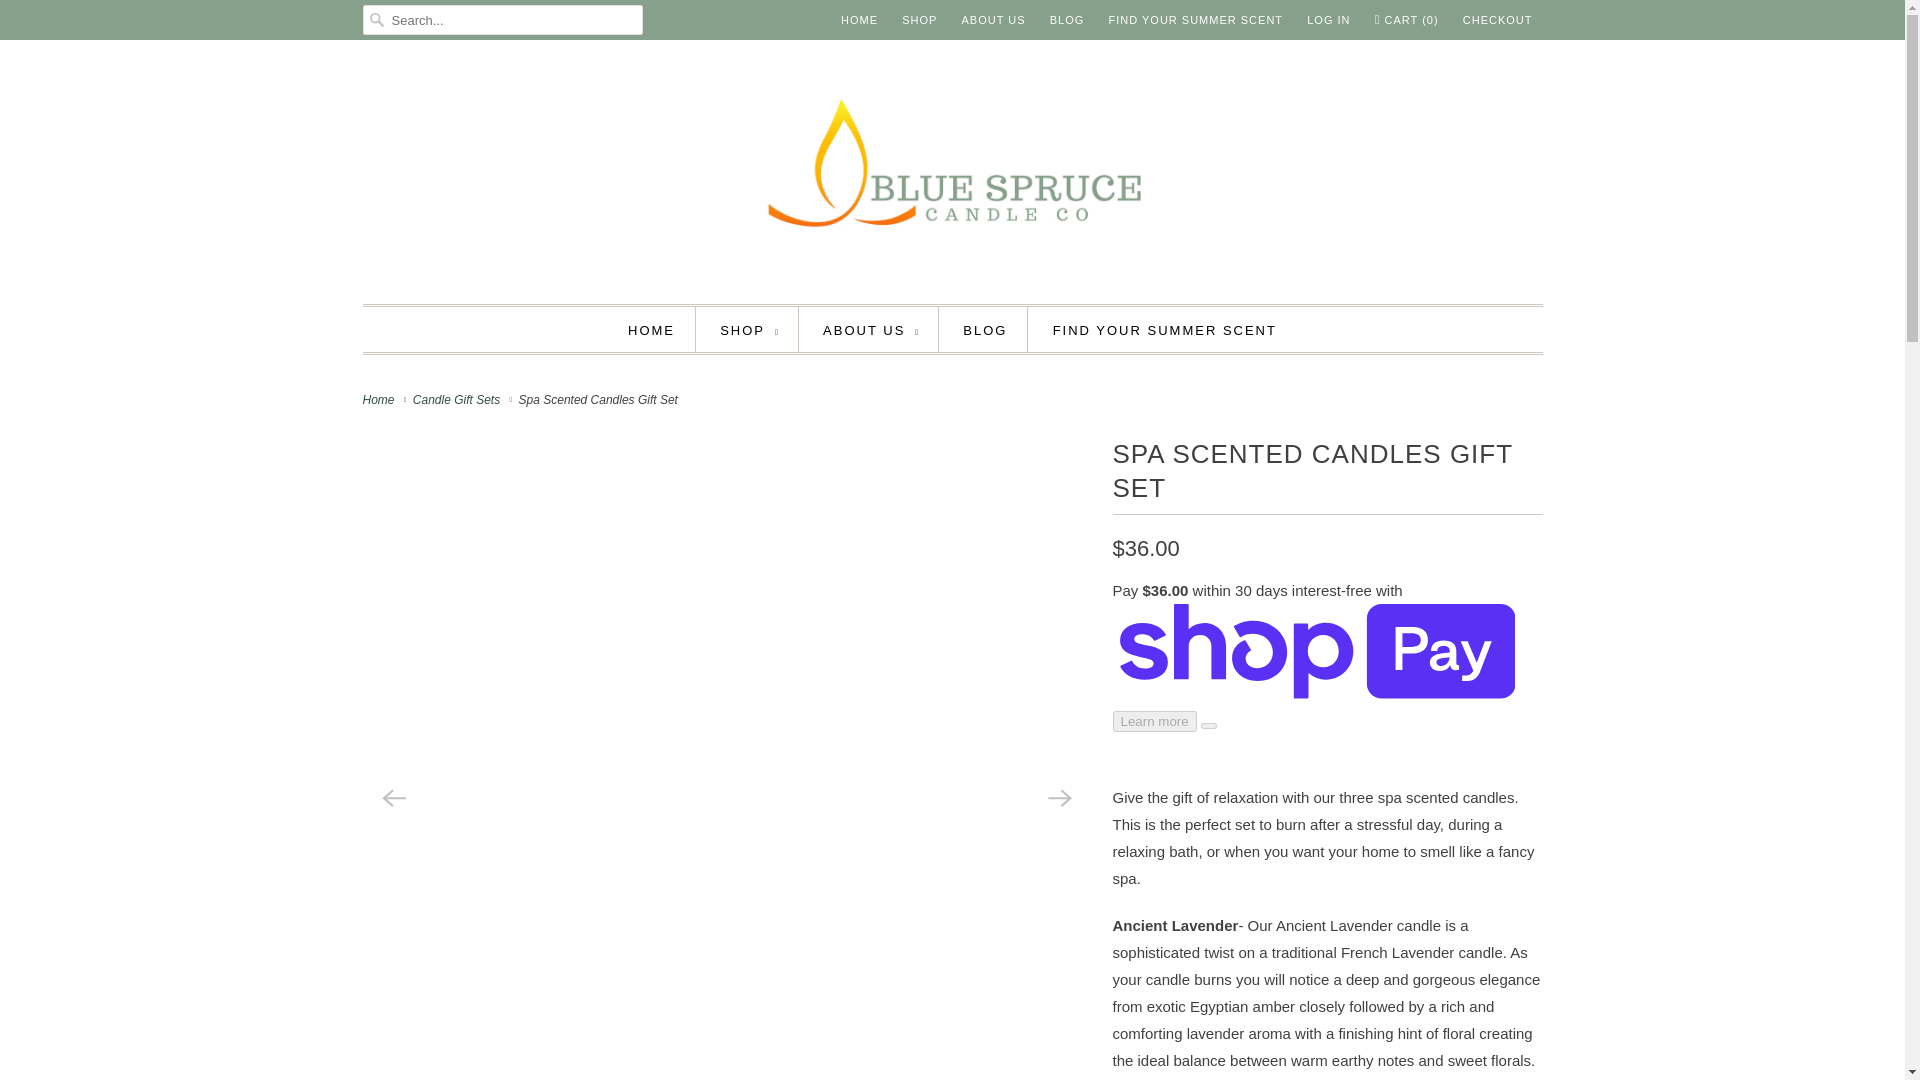 The width and height of the screenshot is (1920, 1080). I want to click on Bluesprucecandles, so click(380, 400).